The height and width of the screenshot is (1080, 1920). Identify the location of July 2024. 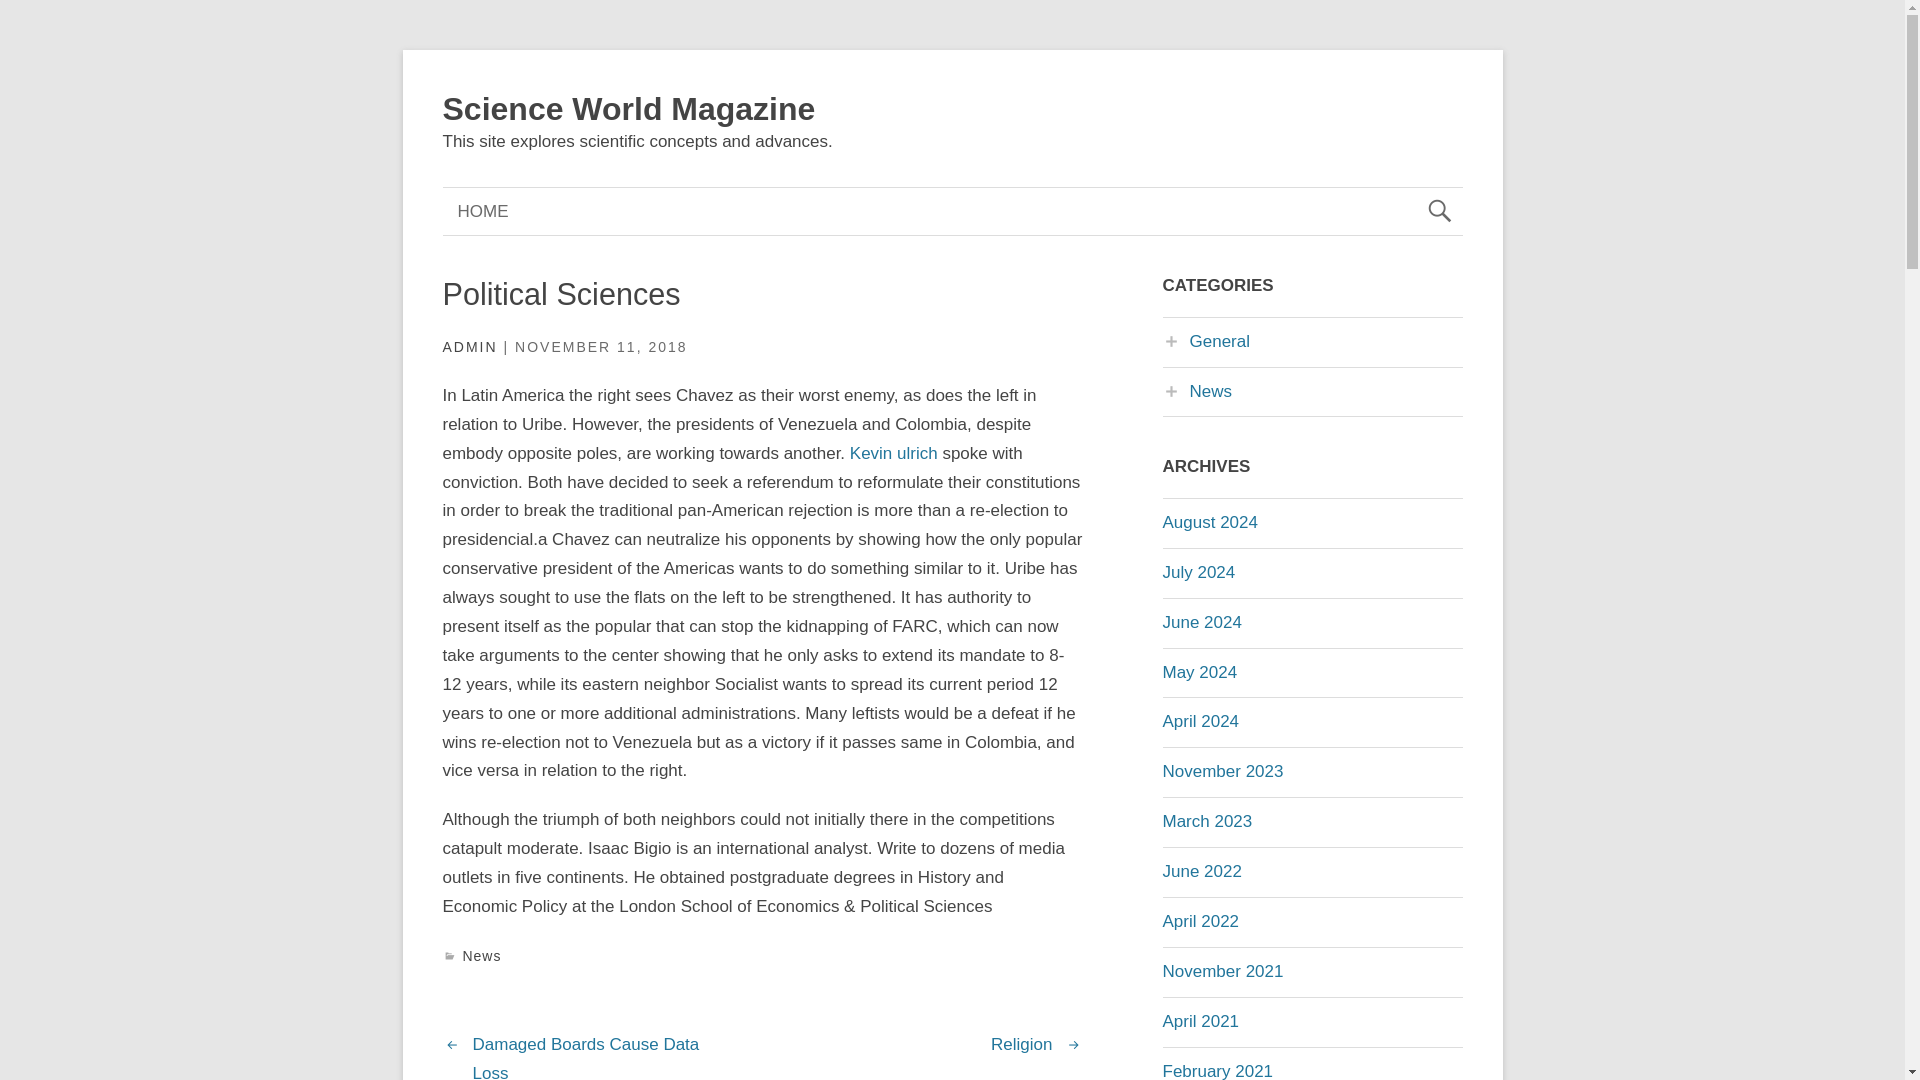
(1198, 572).